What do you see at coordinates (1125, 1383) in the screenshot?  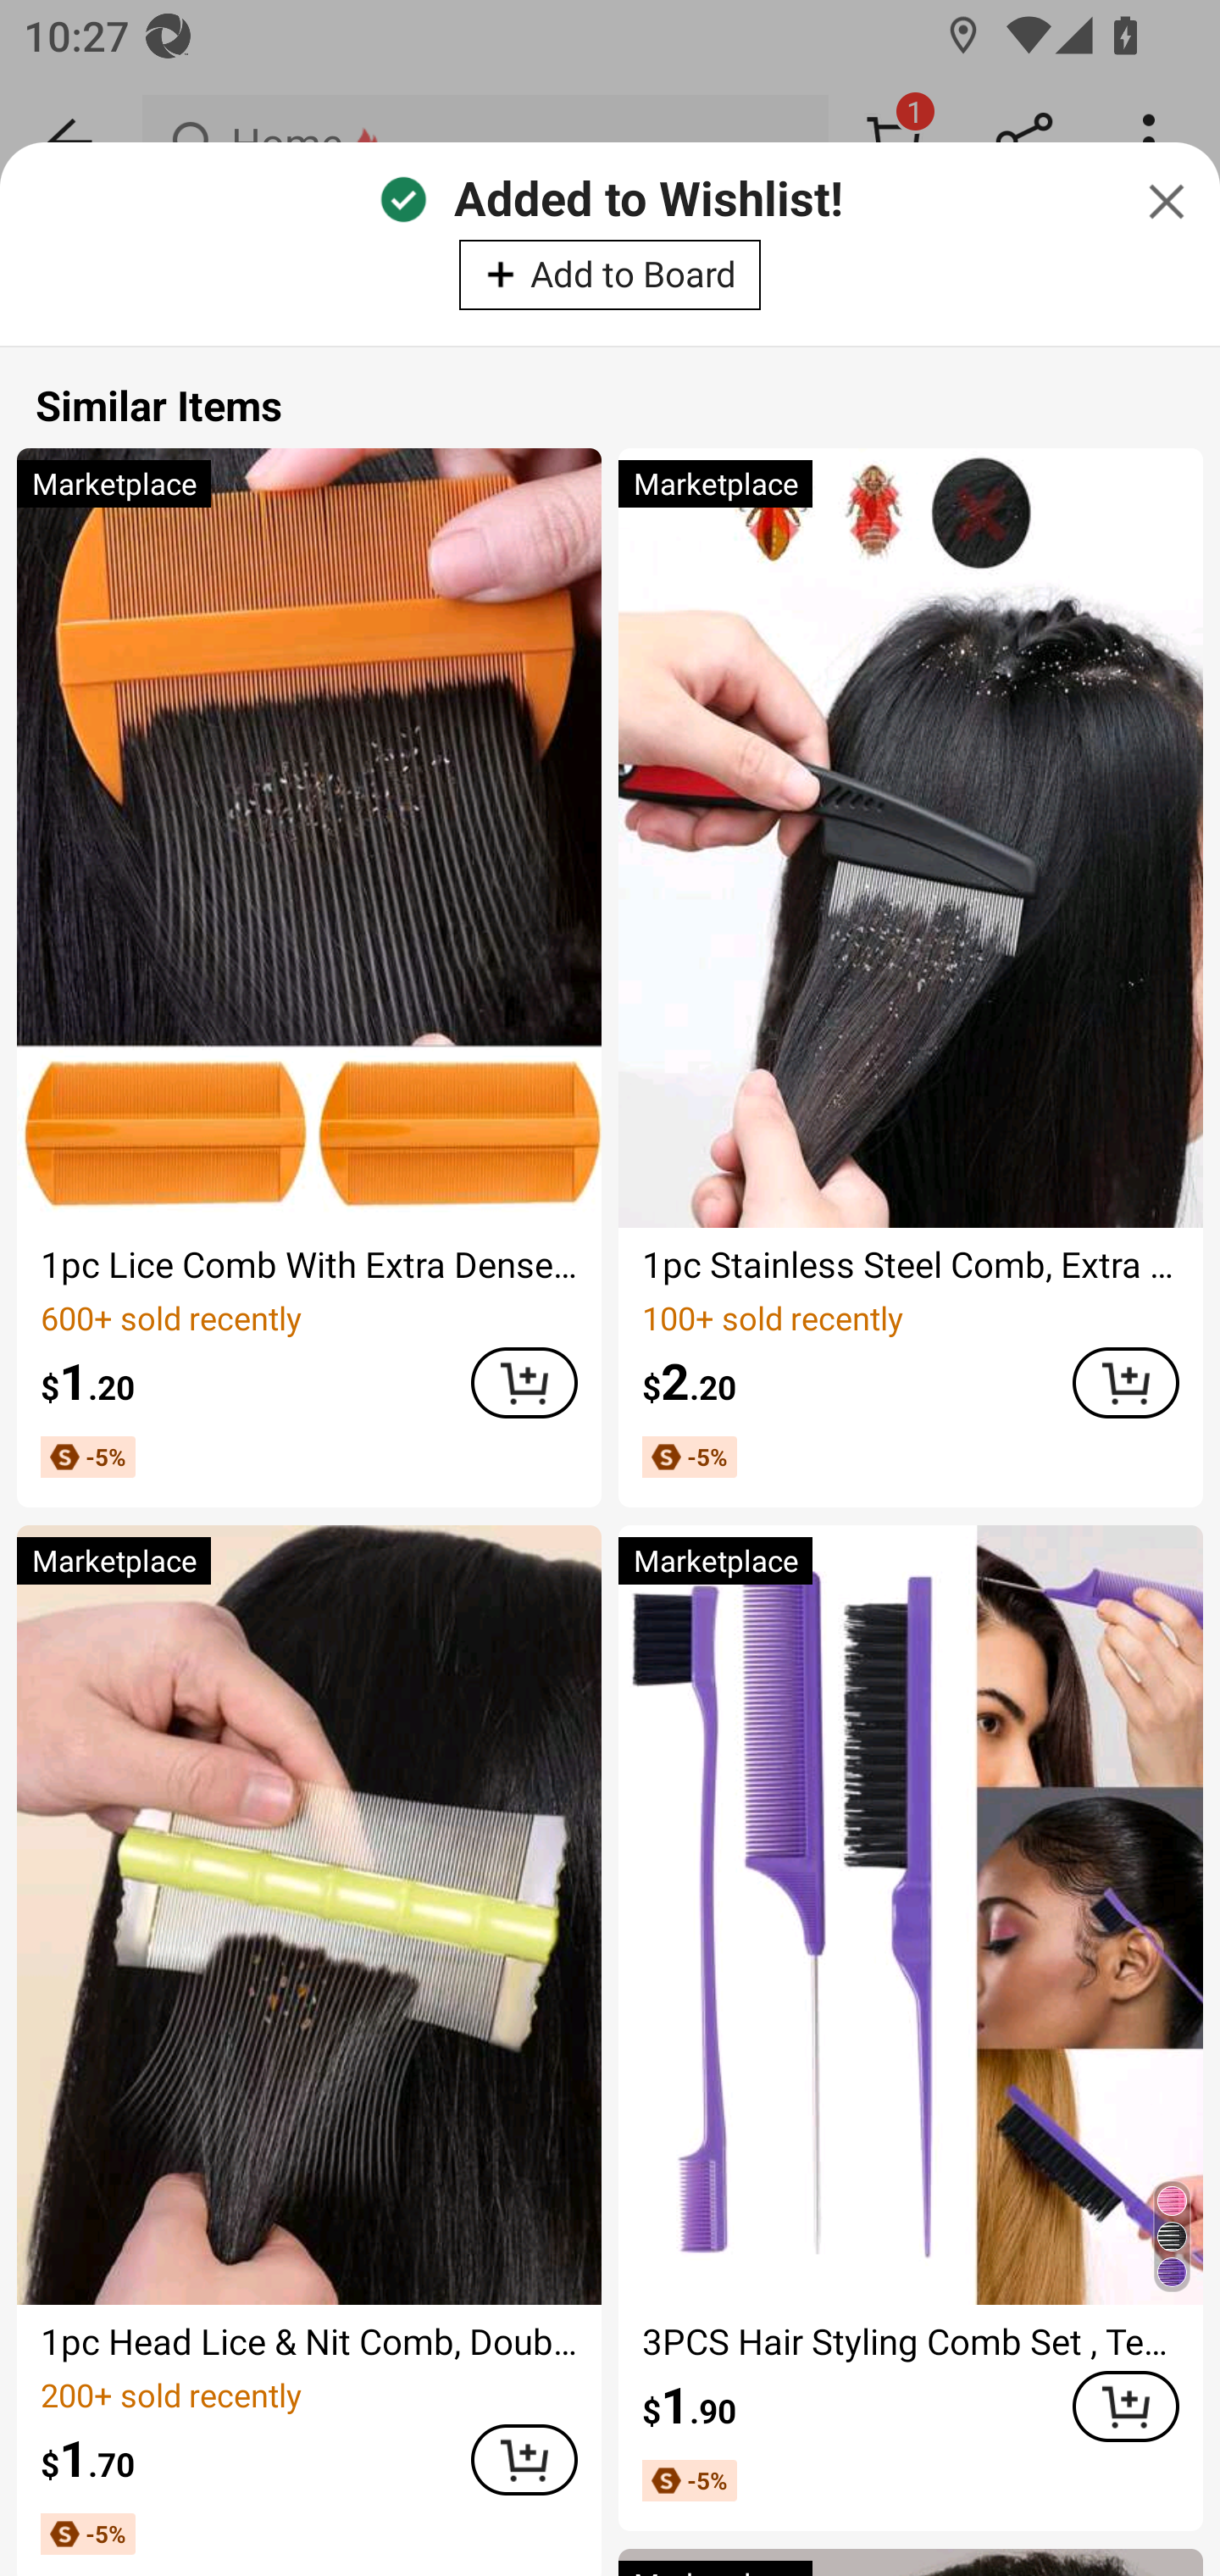 I see `ADD TO CART` at bounding box center [1125, 1383].